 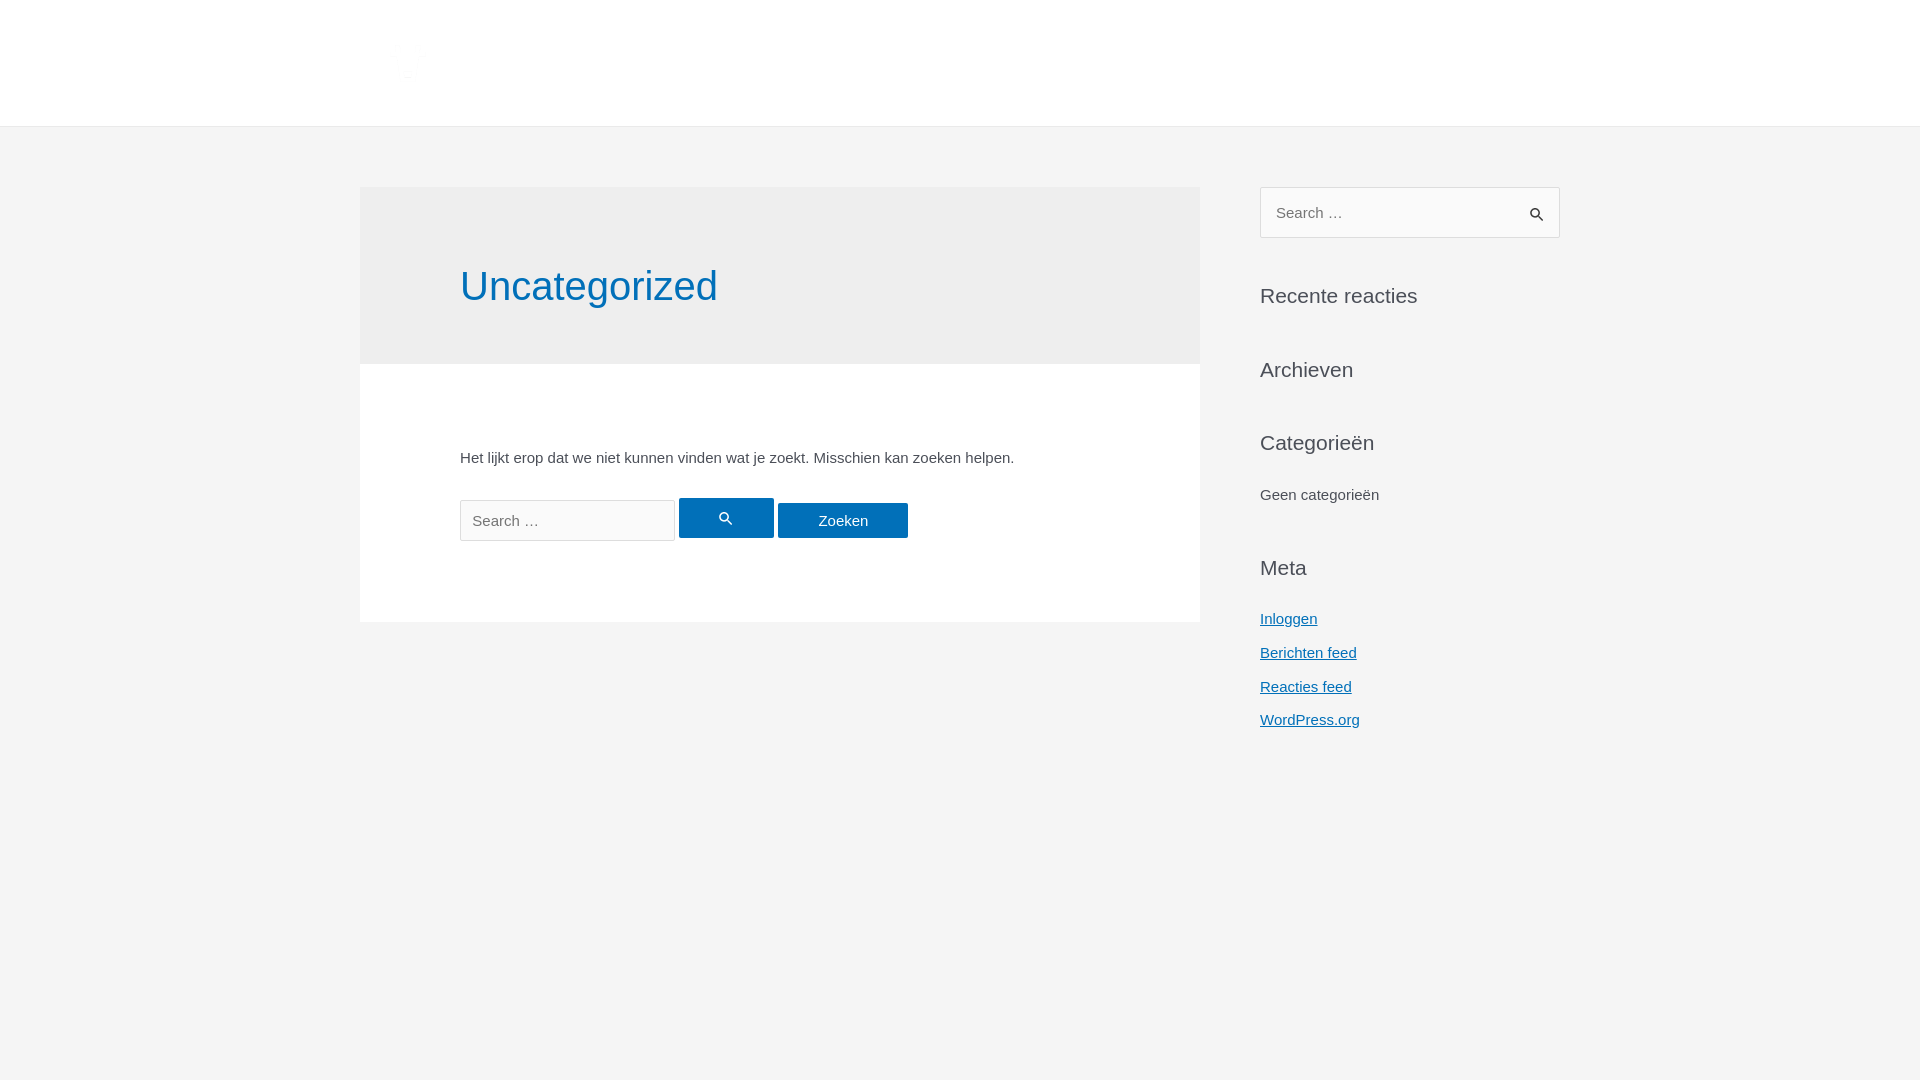 I want to click on Over ons, so click(x=1232, y=63).